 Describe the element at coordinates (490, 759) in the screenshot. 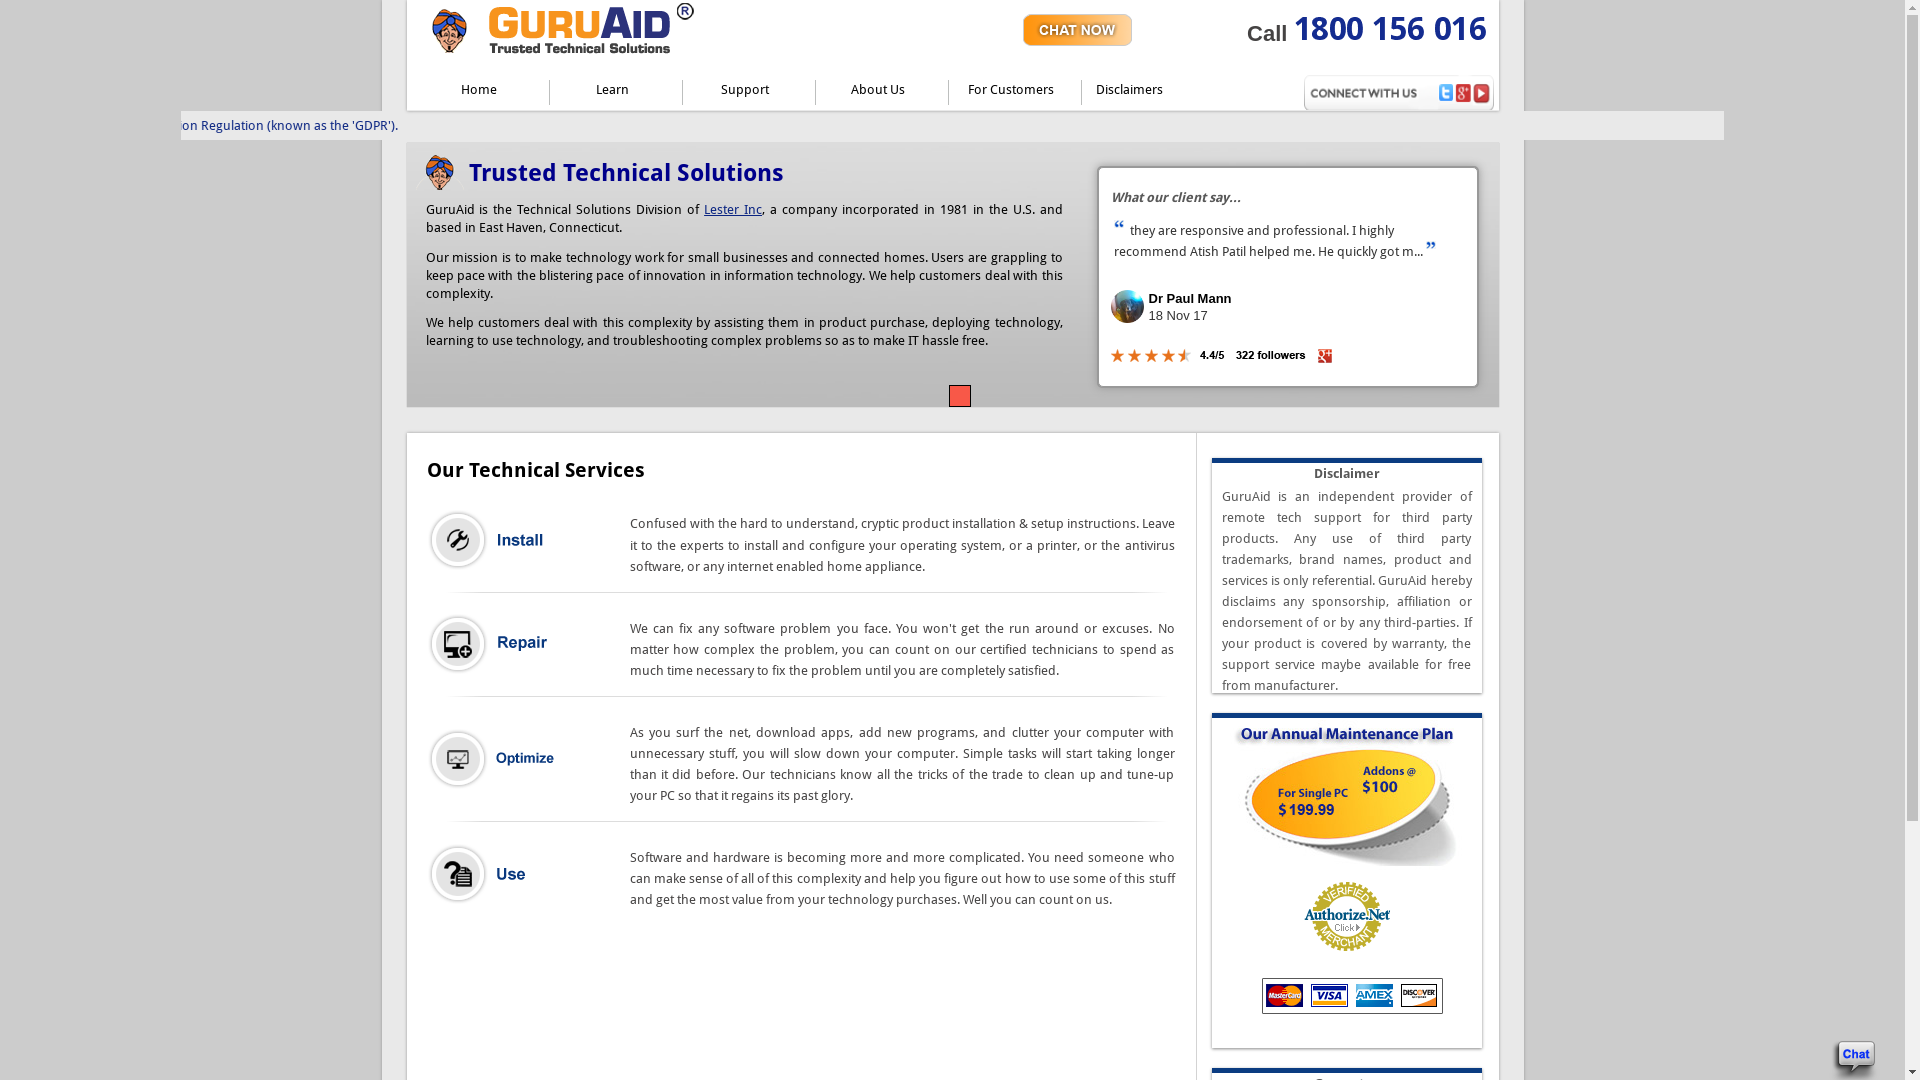

I see `Optimize` at that location.